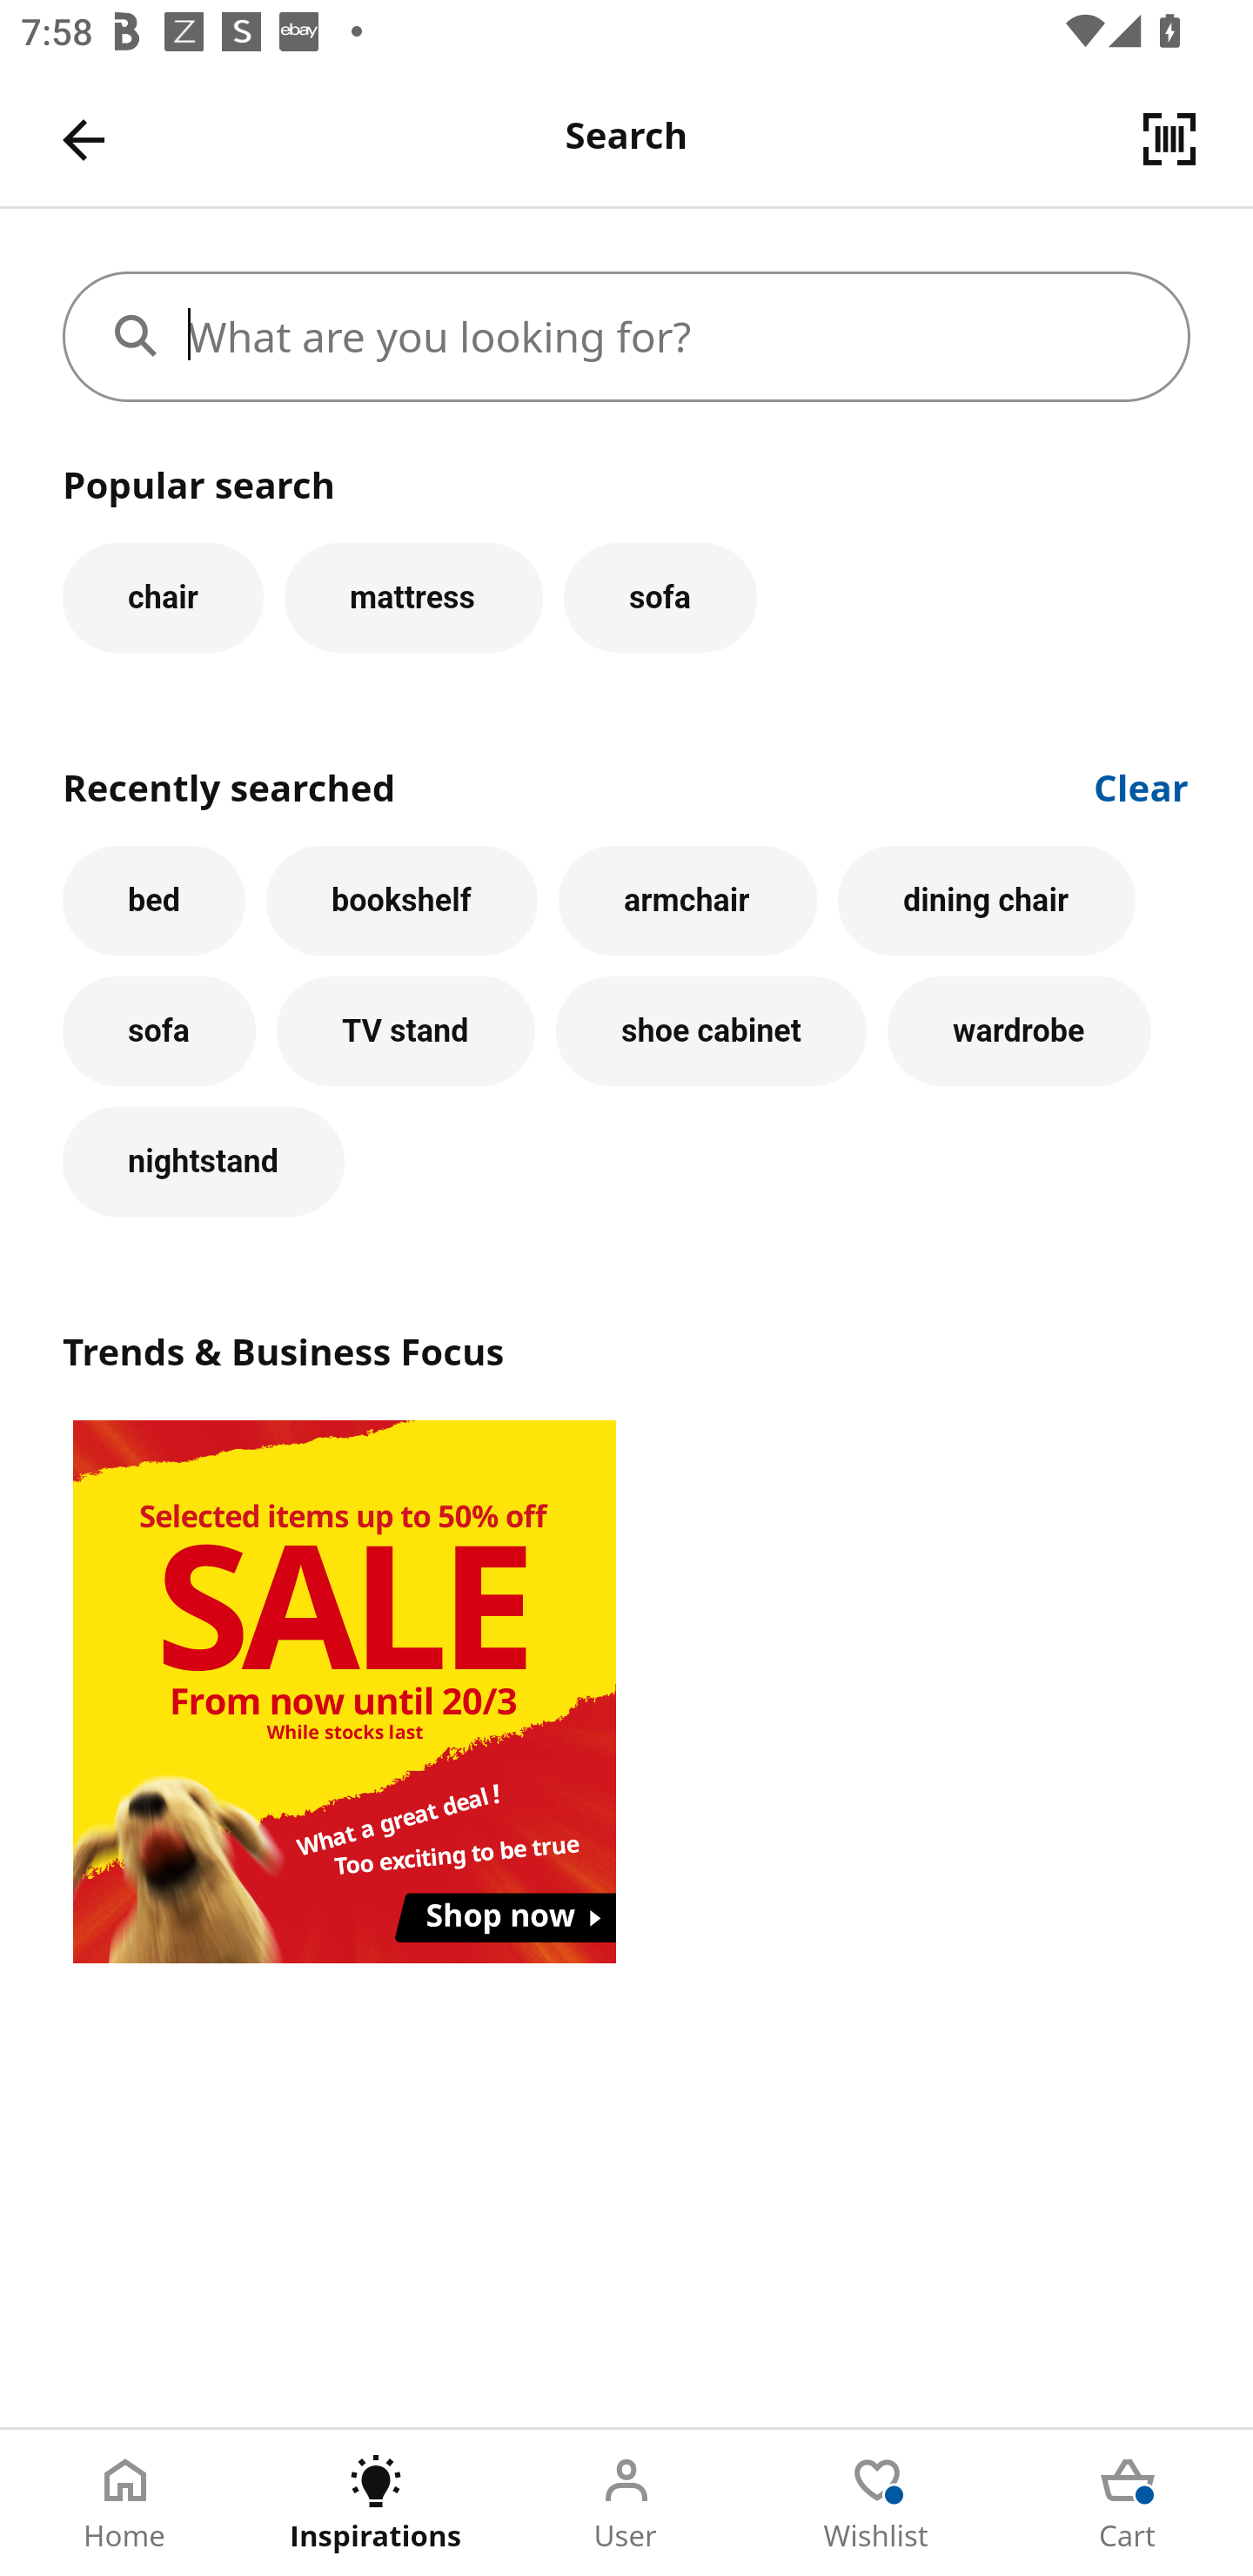 This screenshot has width=1253, height=2576. What do you see at coordinates (1019, 1031) in the screenshot?
I see `wardrobe` at bounding box center [1019, 1031].